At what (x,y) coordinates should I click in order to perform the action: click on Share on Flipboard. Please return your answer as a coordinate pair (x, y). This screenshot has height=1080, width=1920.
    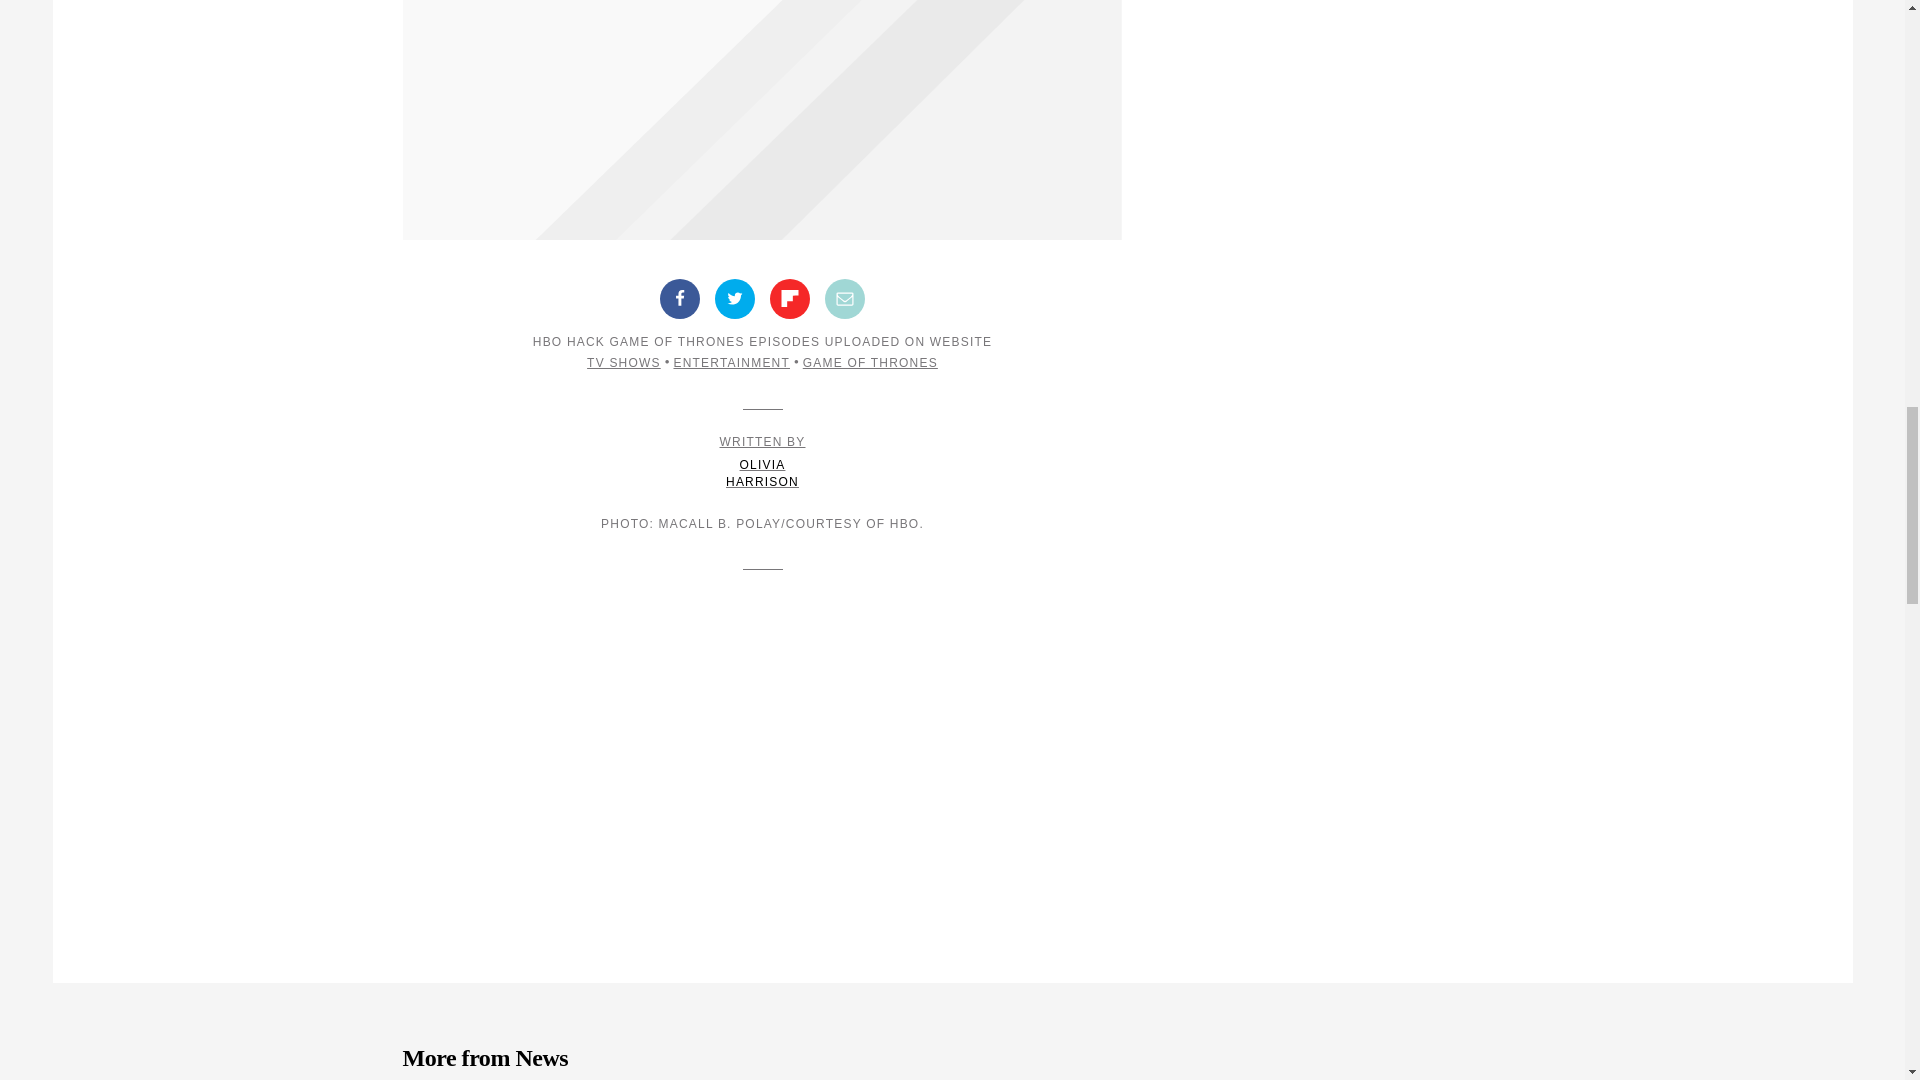
    Looking at the image, I should click on (790, 298).